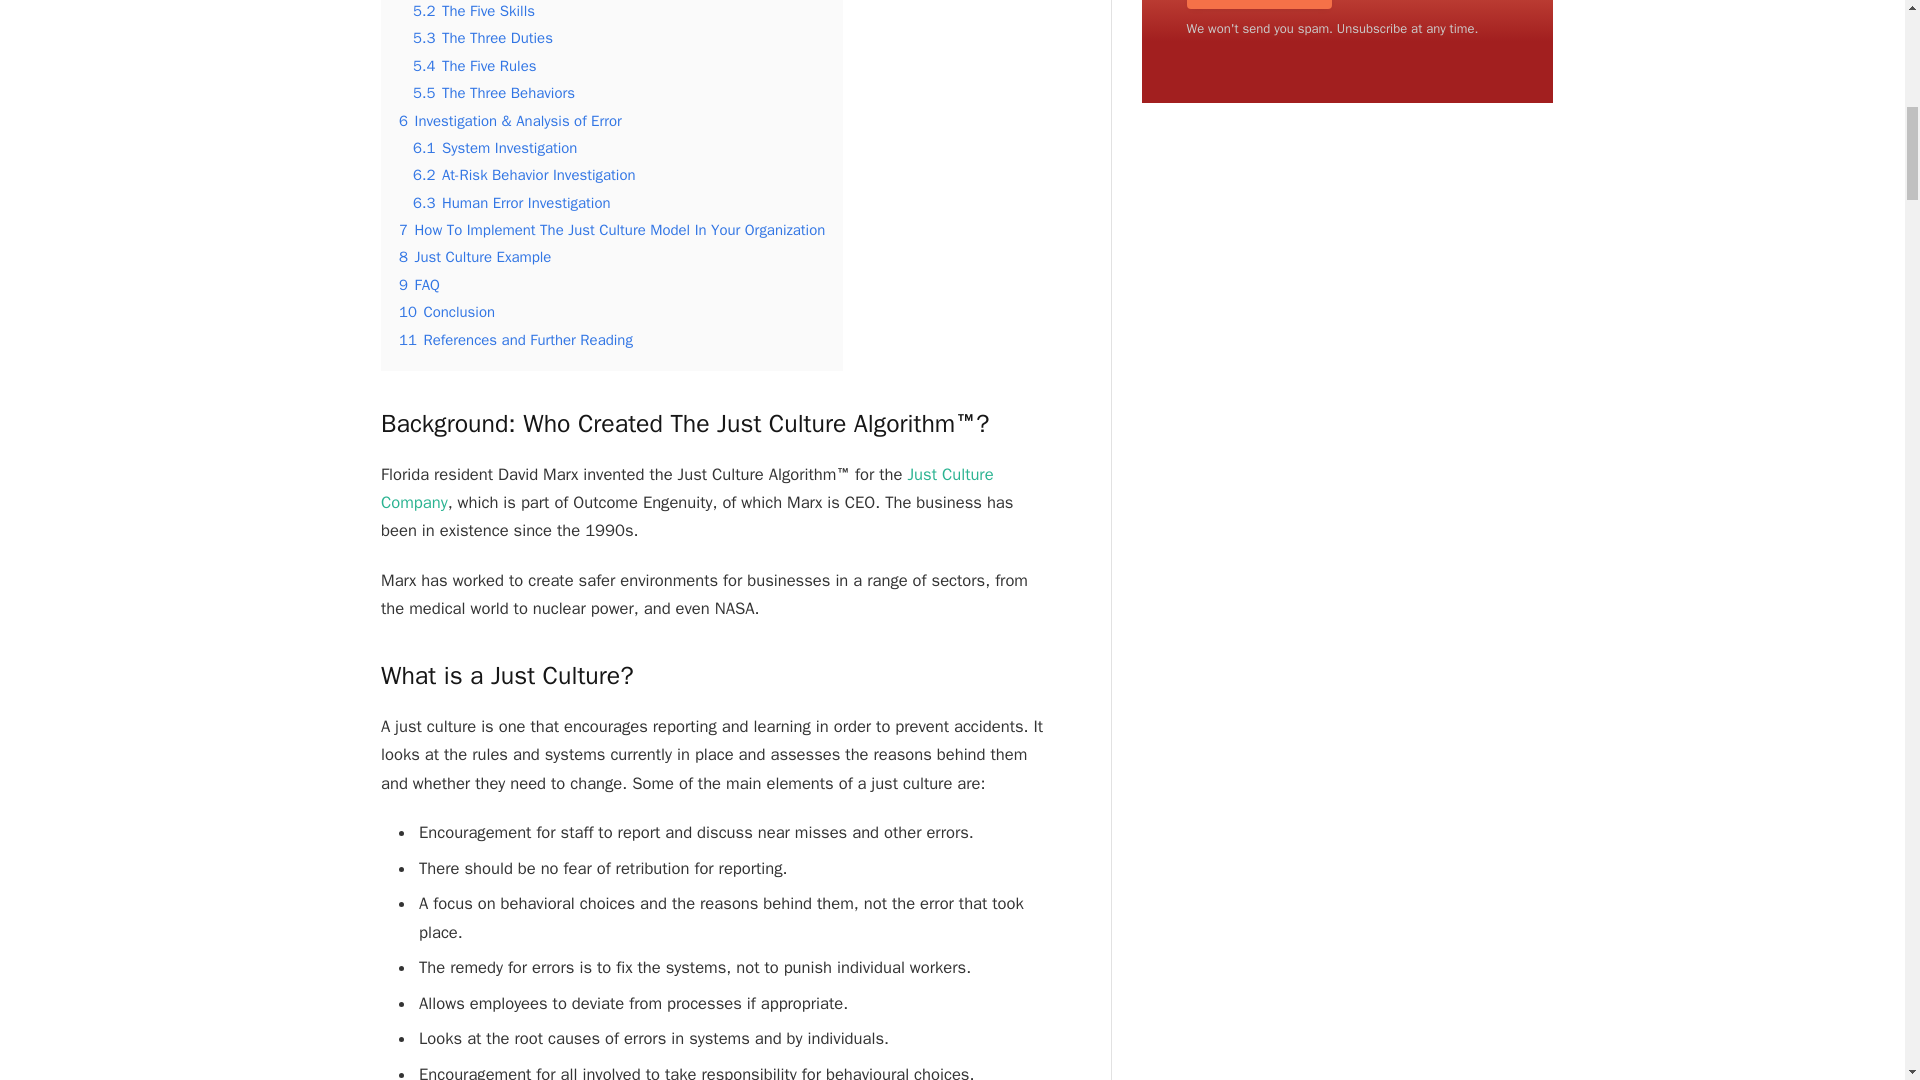 This screenshot has width=1920, height=1080. What do you see at coordinates (482, 38) in the screenshot?
I see `5.3 The Three Duties` at bounding box center [482, 38].